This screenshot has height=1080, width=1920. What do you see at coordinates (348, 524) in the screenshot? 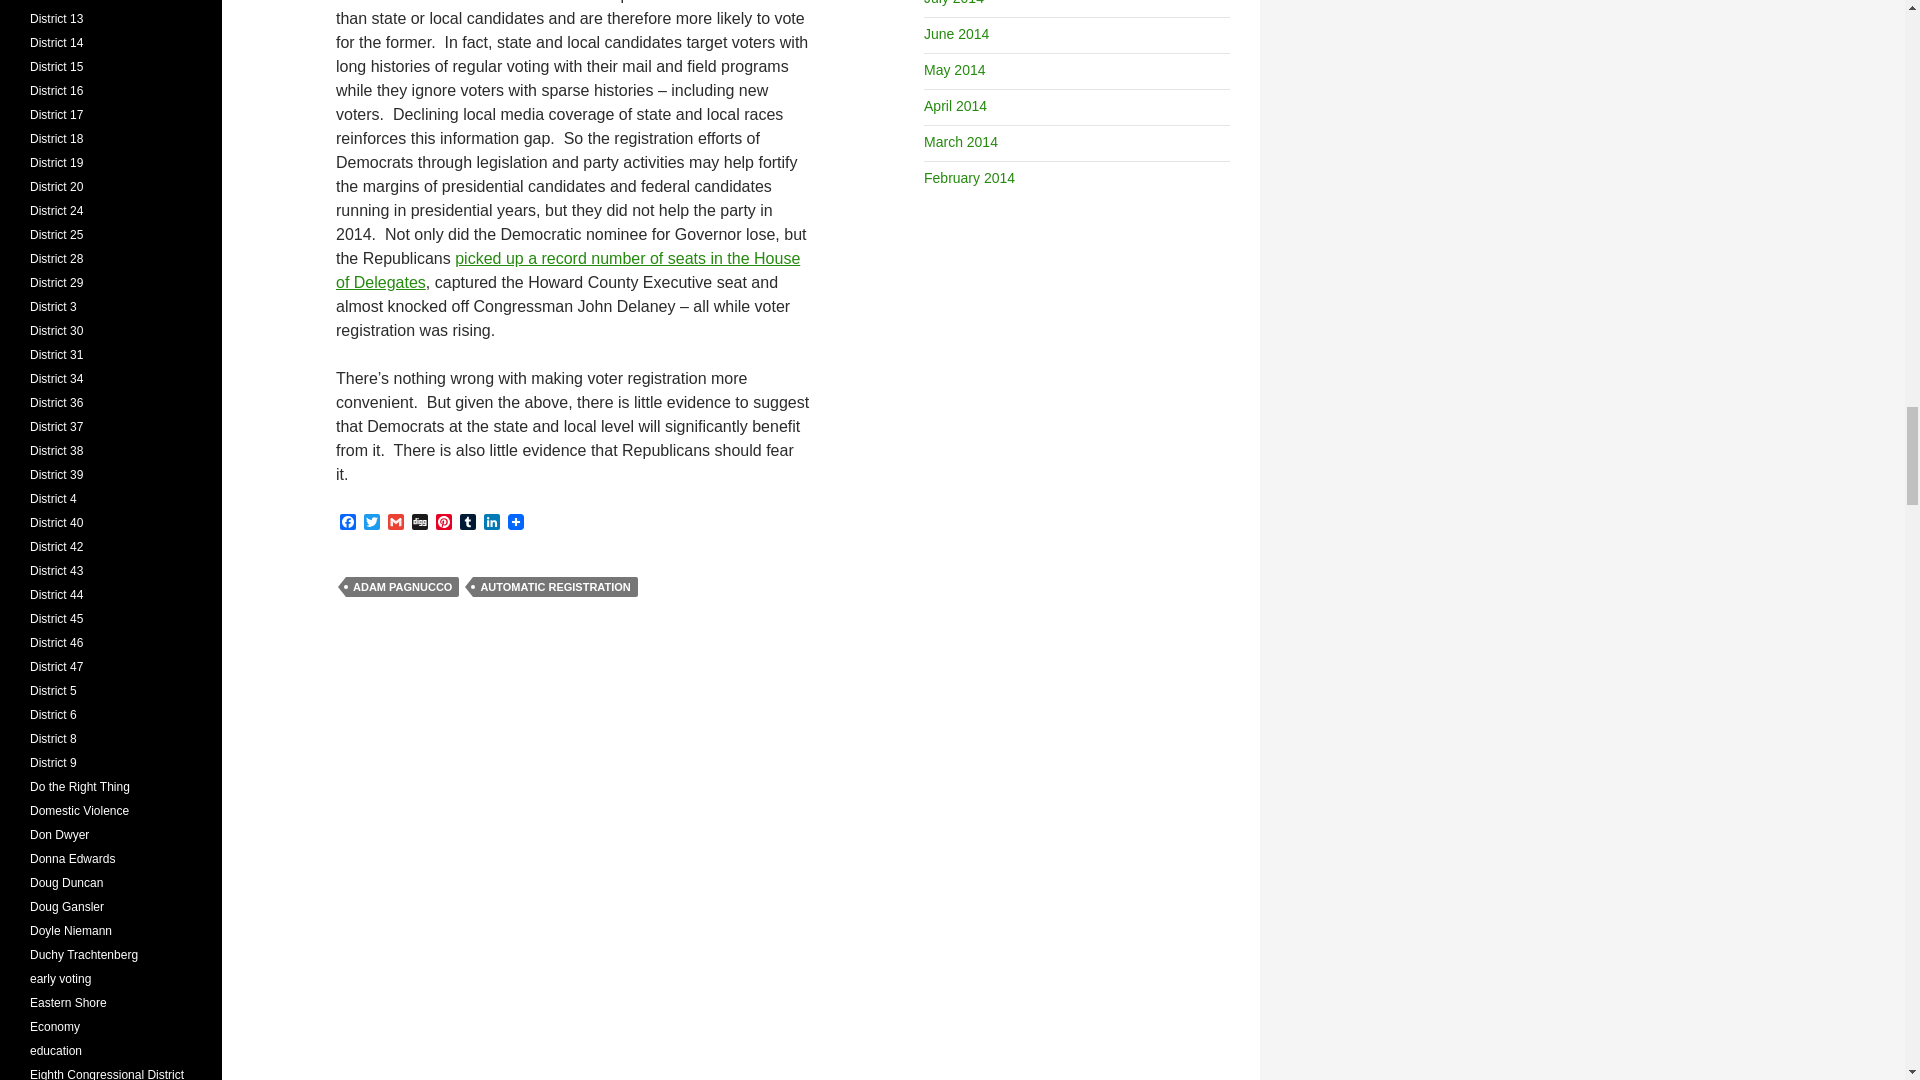
I see `Facebook` at bounding box center [348, 524].